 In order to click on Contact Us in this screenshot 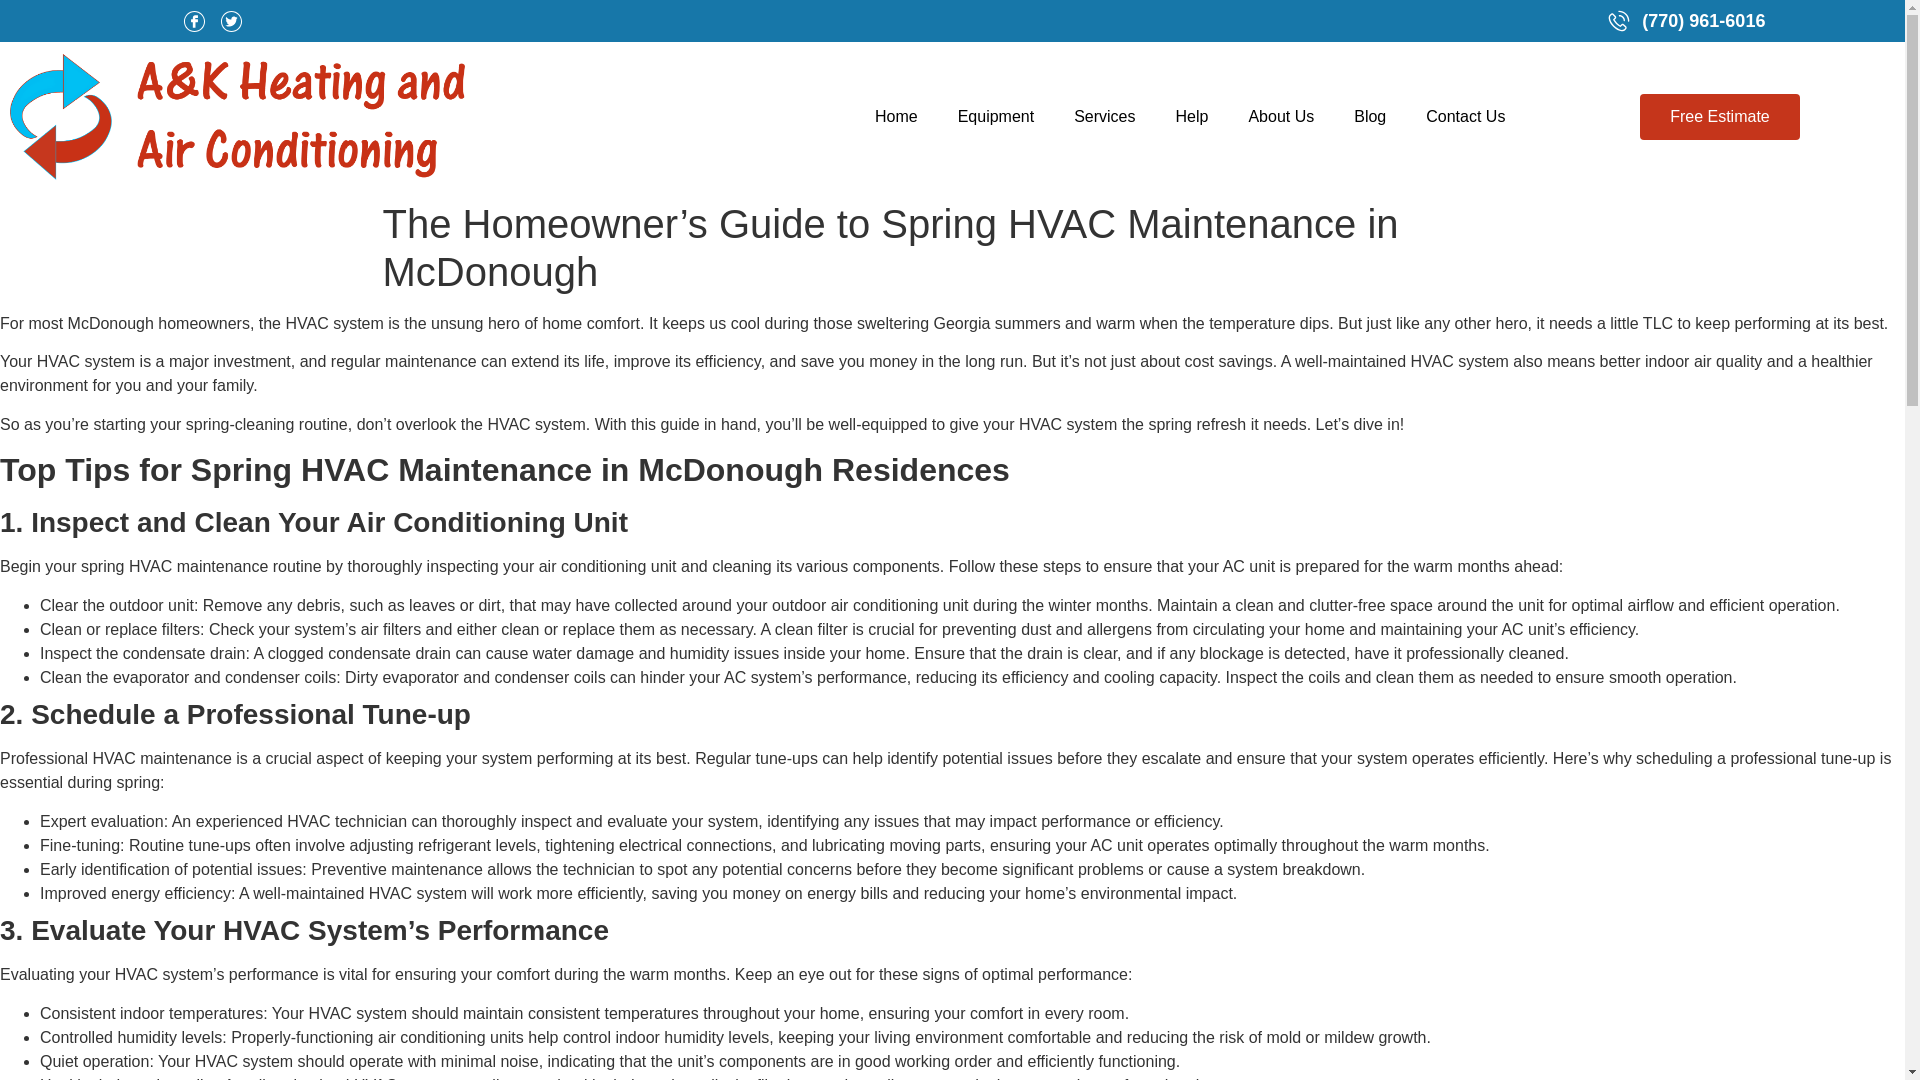, I will do `click(1464, 116)`.